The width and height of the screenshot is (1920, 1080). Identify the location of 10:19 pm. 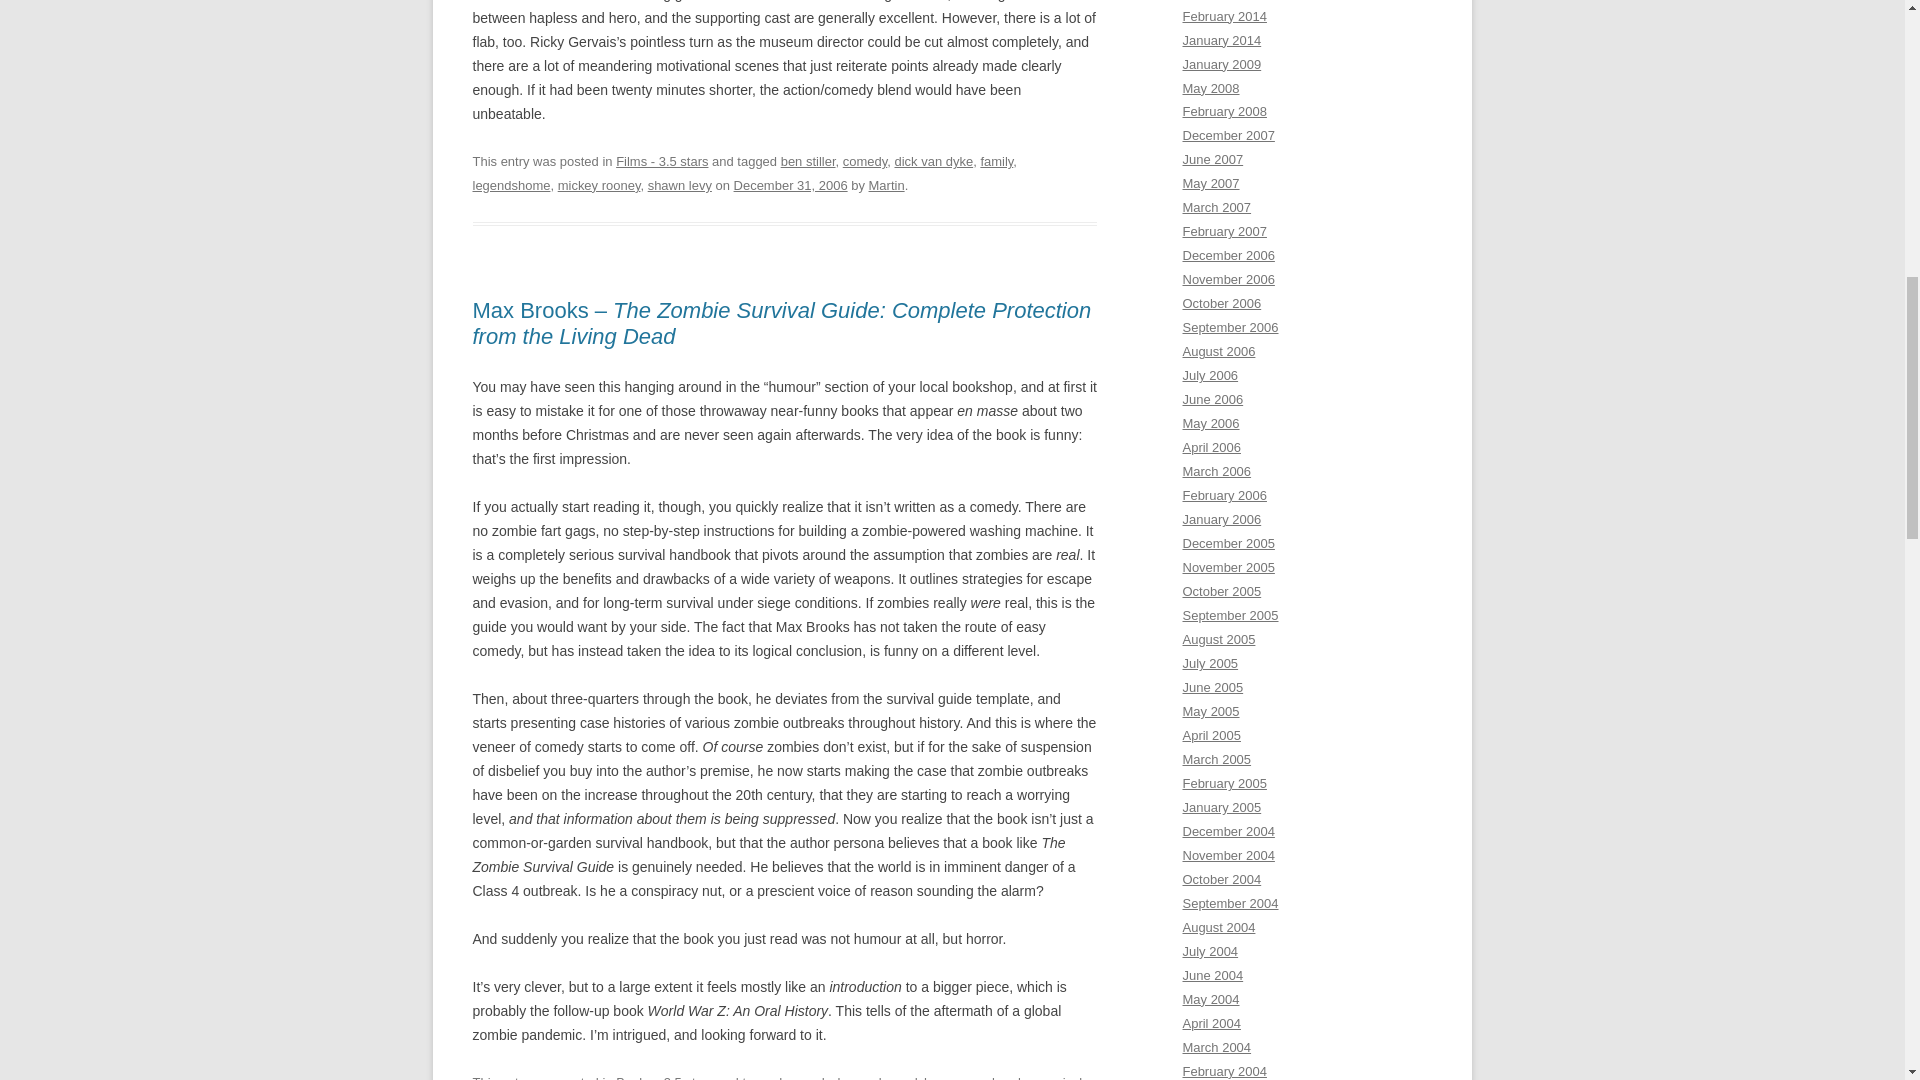
(790, 186).